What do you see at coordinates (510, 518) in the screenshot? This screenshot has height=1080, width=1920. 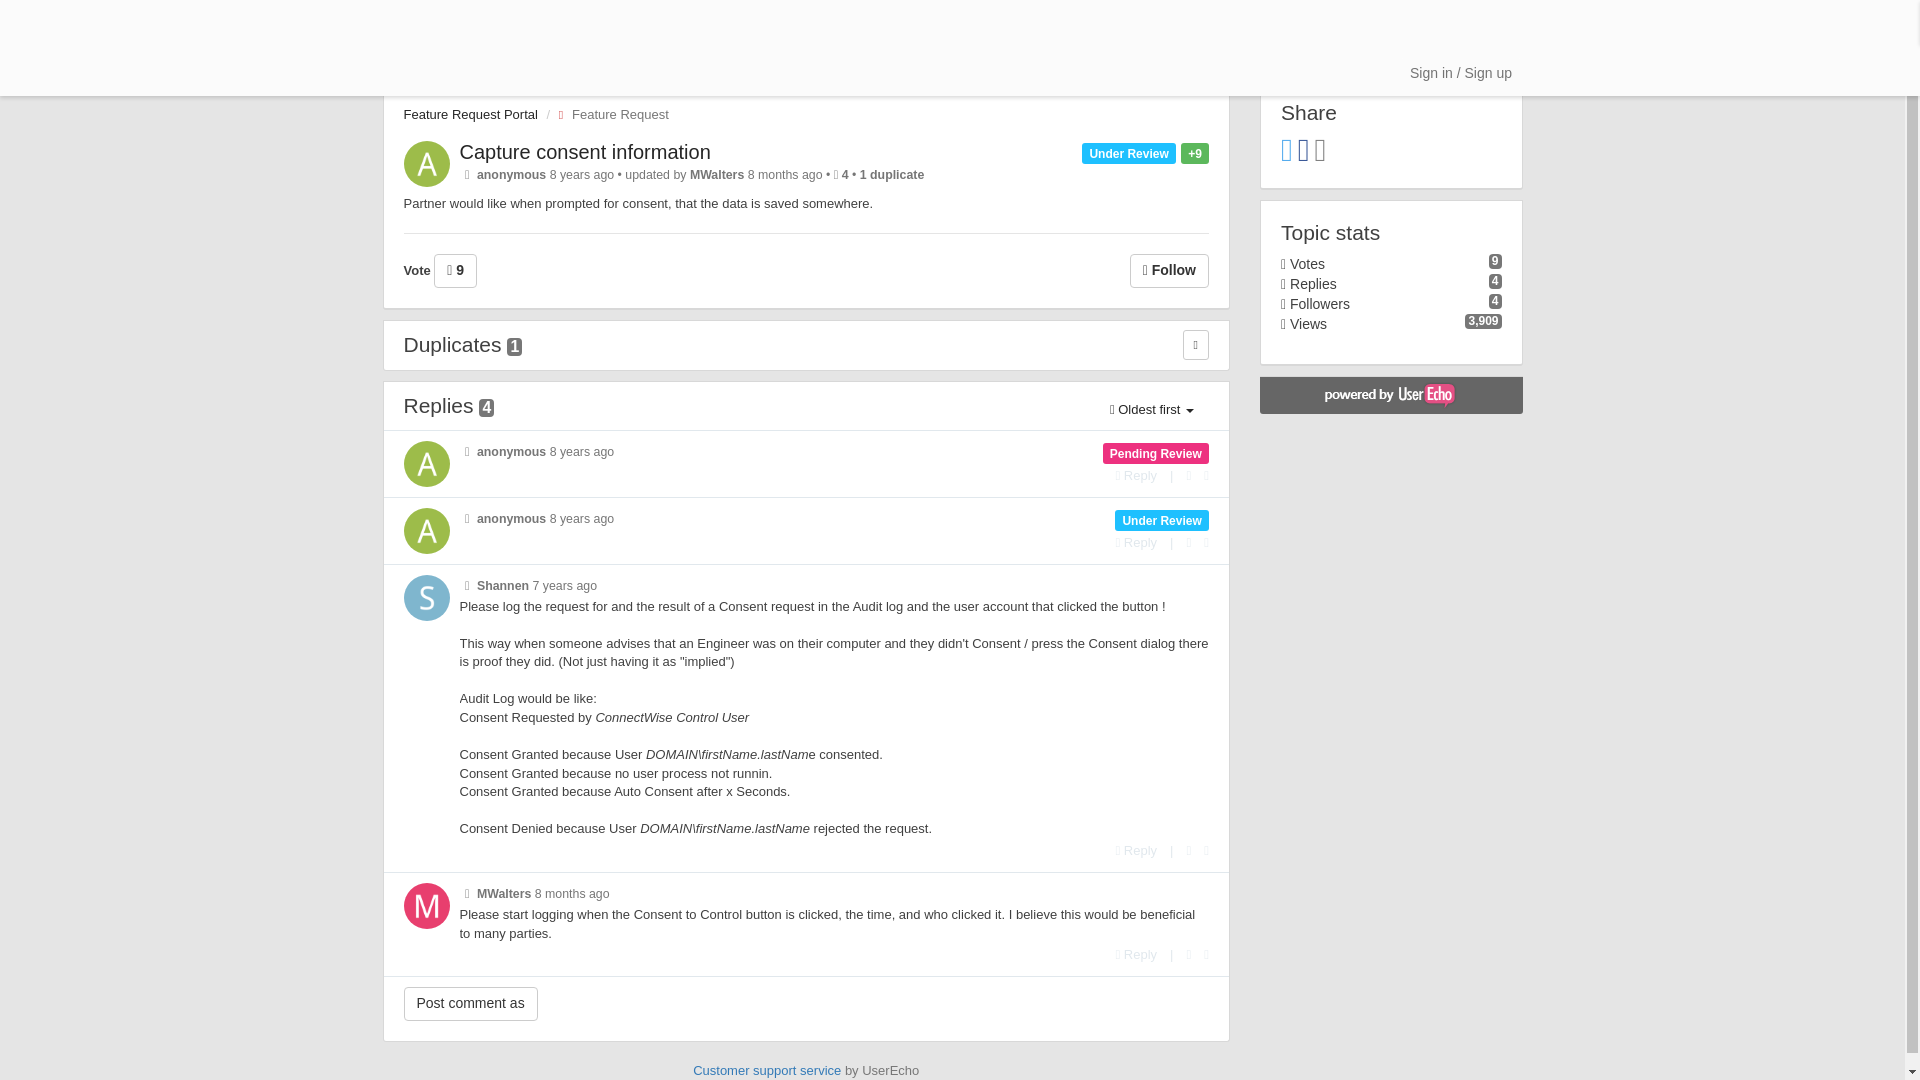 I see `anonymous` at bounding box center [510, 518].